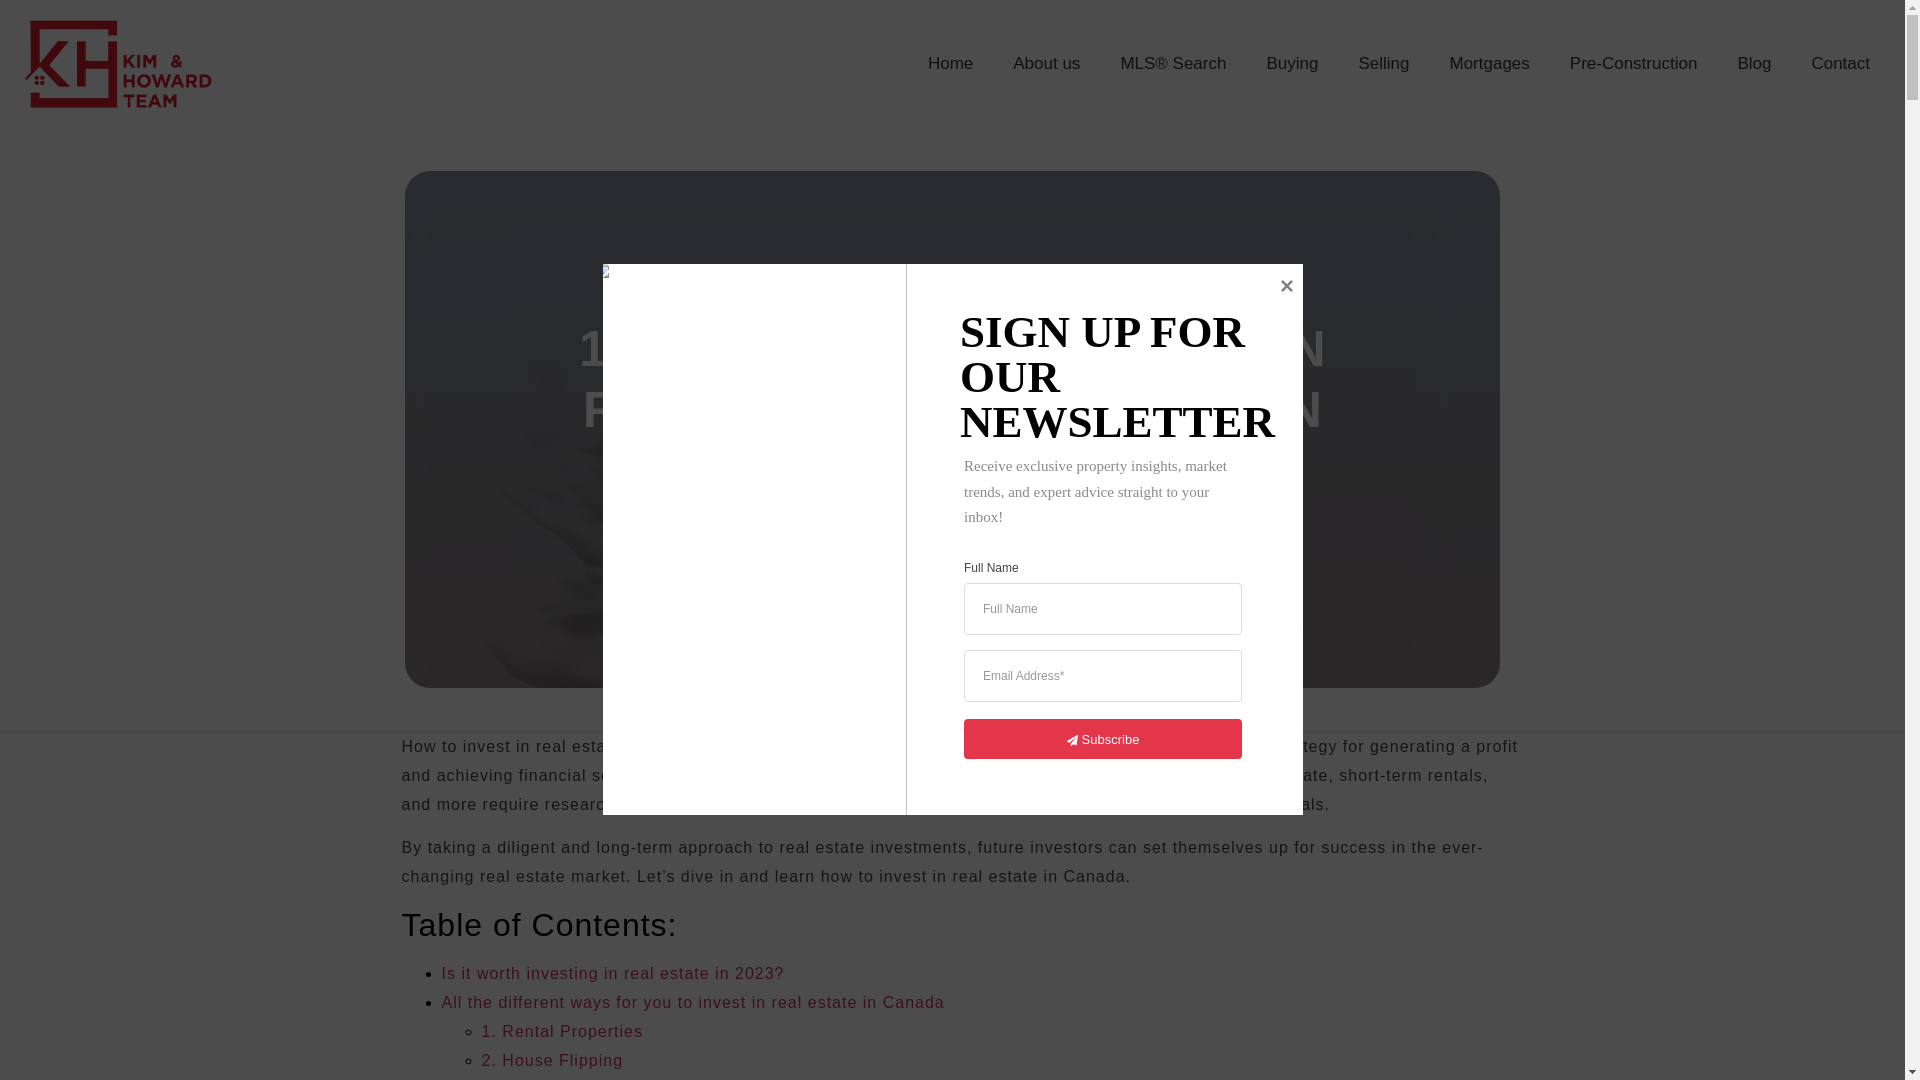 Image resolution: width=1920 pixels, height=1080 pixels. Describe the element at coordinates (1634, 64) in the screenshot. I see `Pre-Construction` at that location.